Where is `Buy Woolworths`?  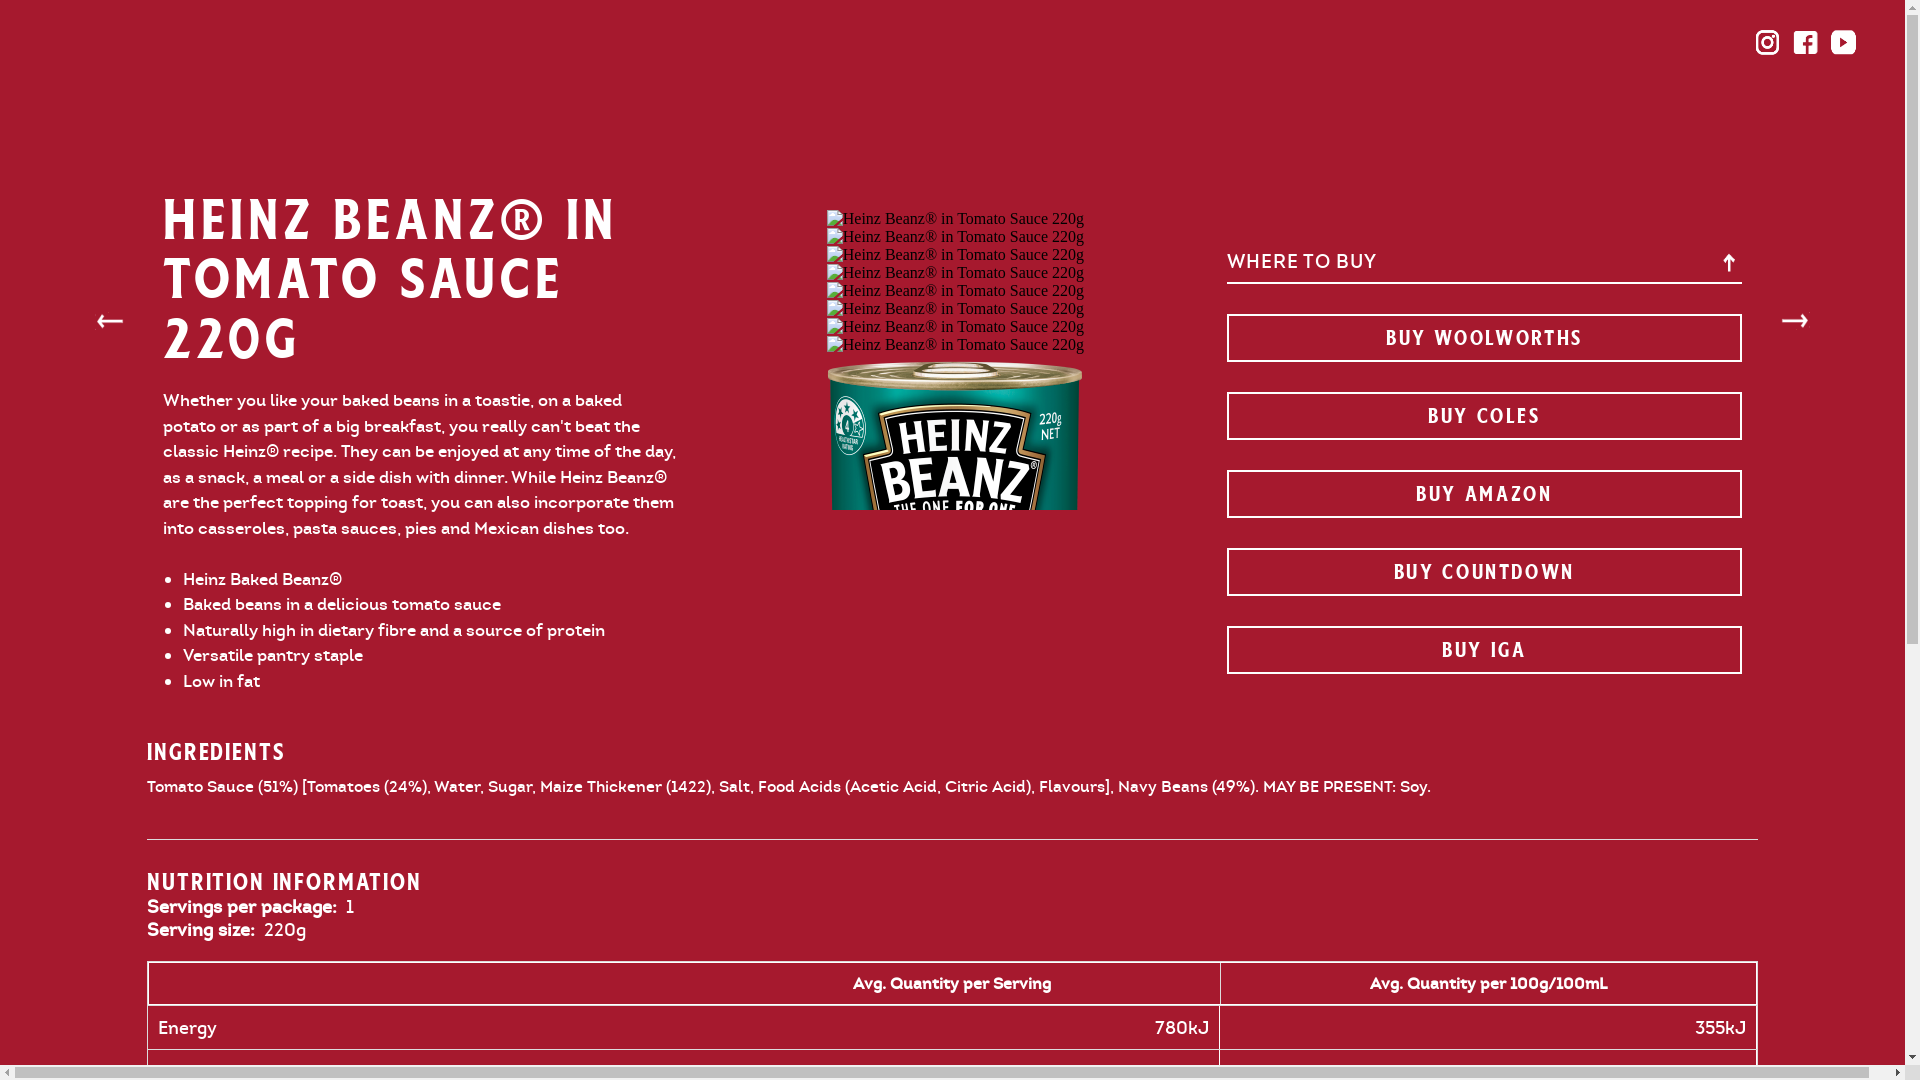 Buy Woolworths is located at coordinates (1484, 338).